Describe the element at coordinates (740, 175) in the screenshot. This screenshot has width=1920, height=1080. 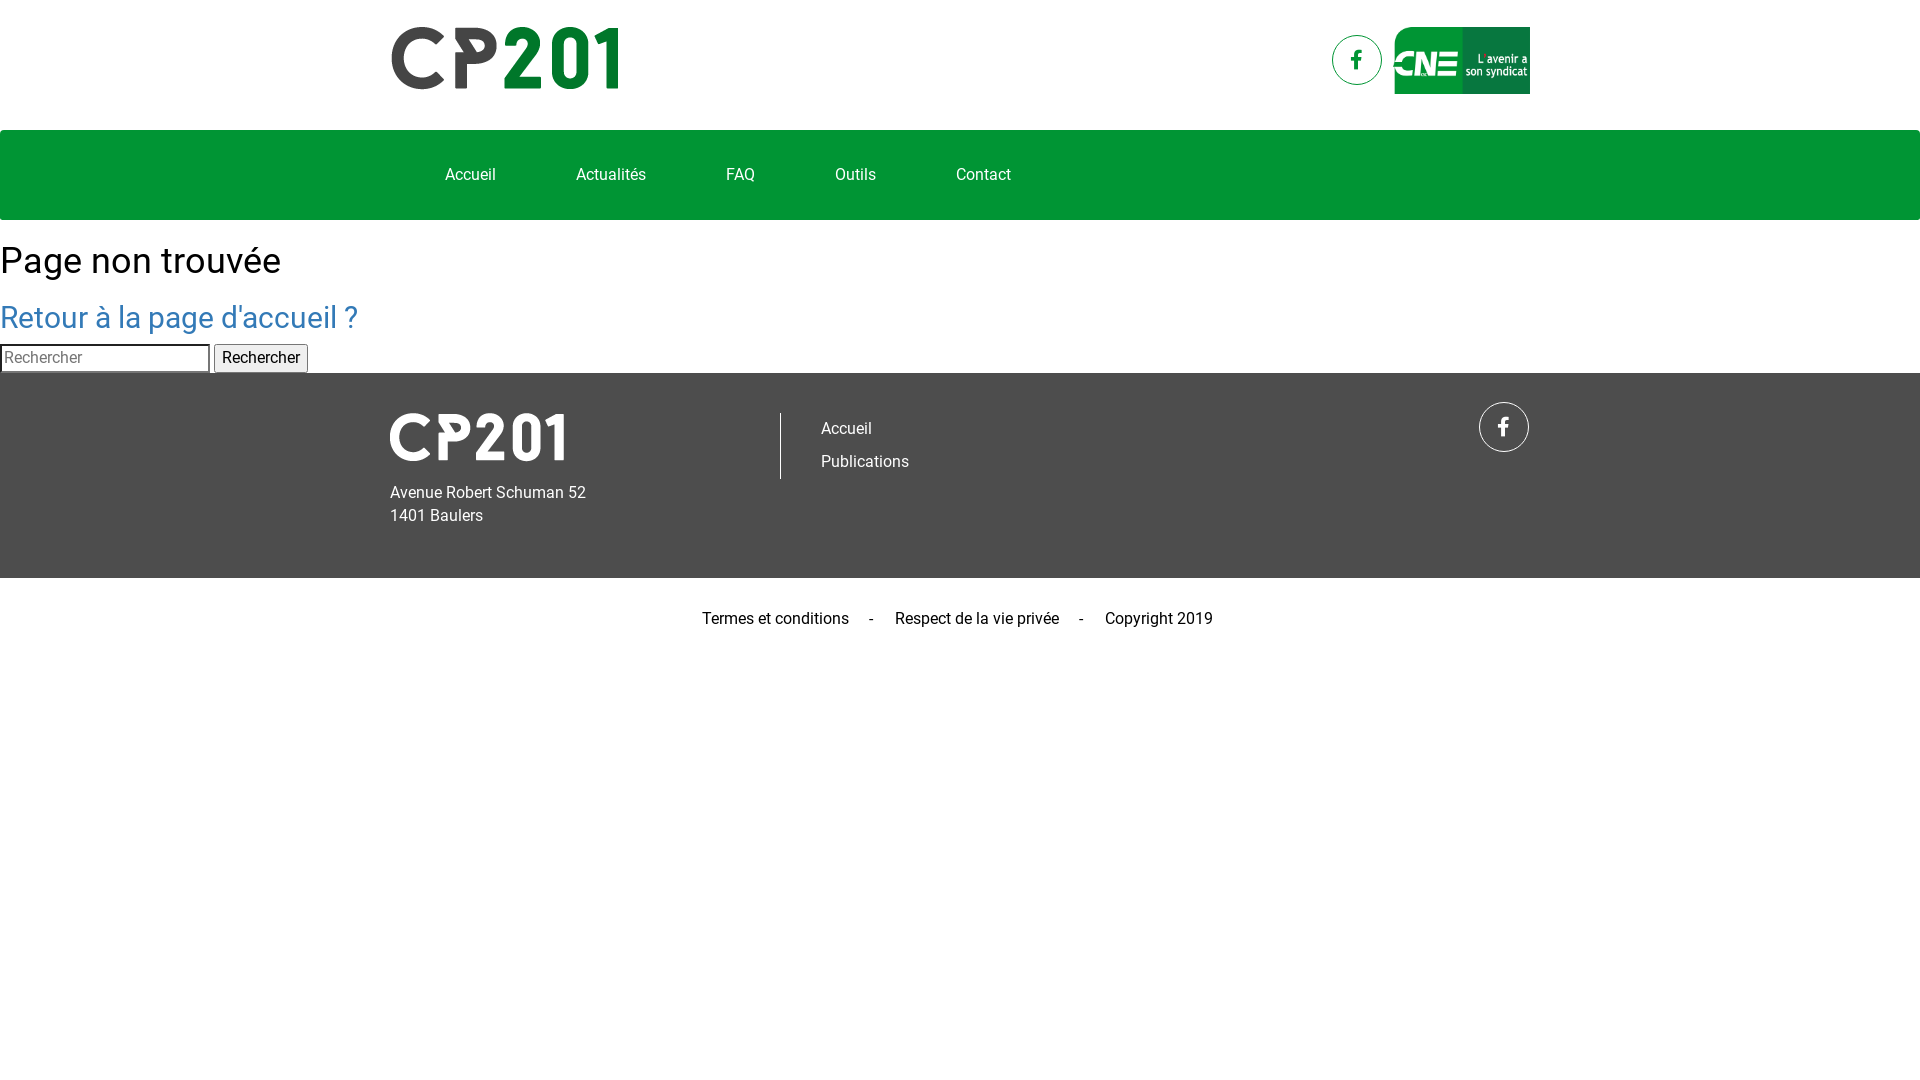
I see `FAQ` at that location.